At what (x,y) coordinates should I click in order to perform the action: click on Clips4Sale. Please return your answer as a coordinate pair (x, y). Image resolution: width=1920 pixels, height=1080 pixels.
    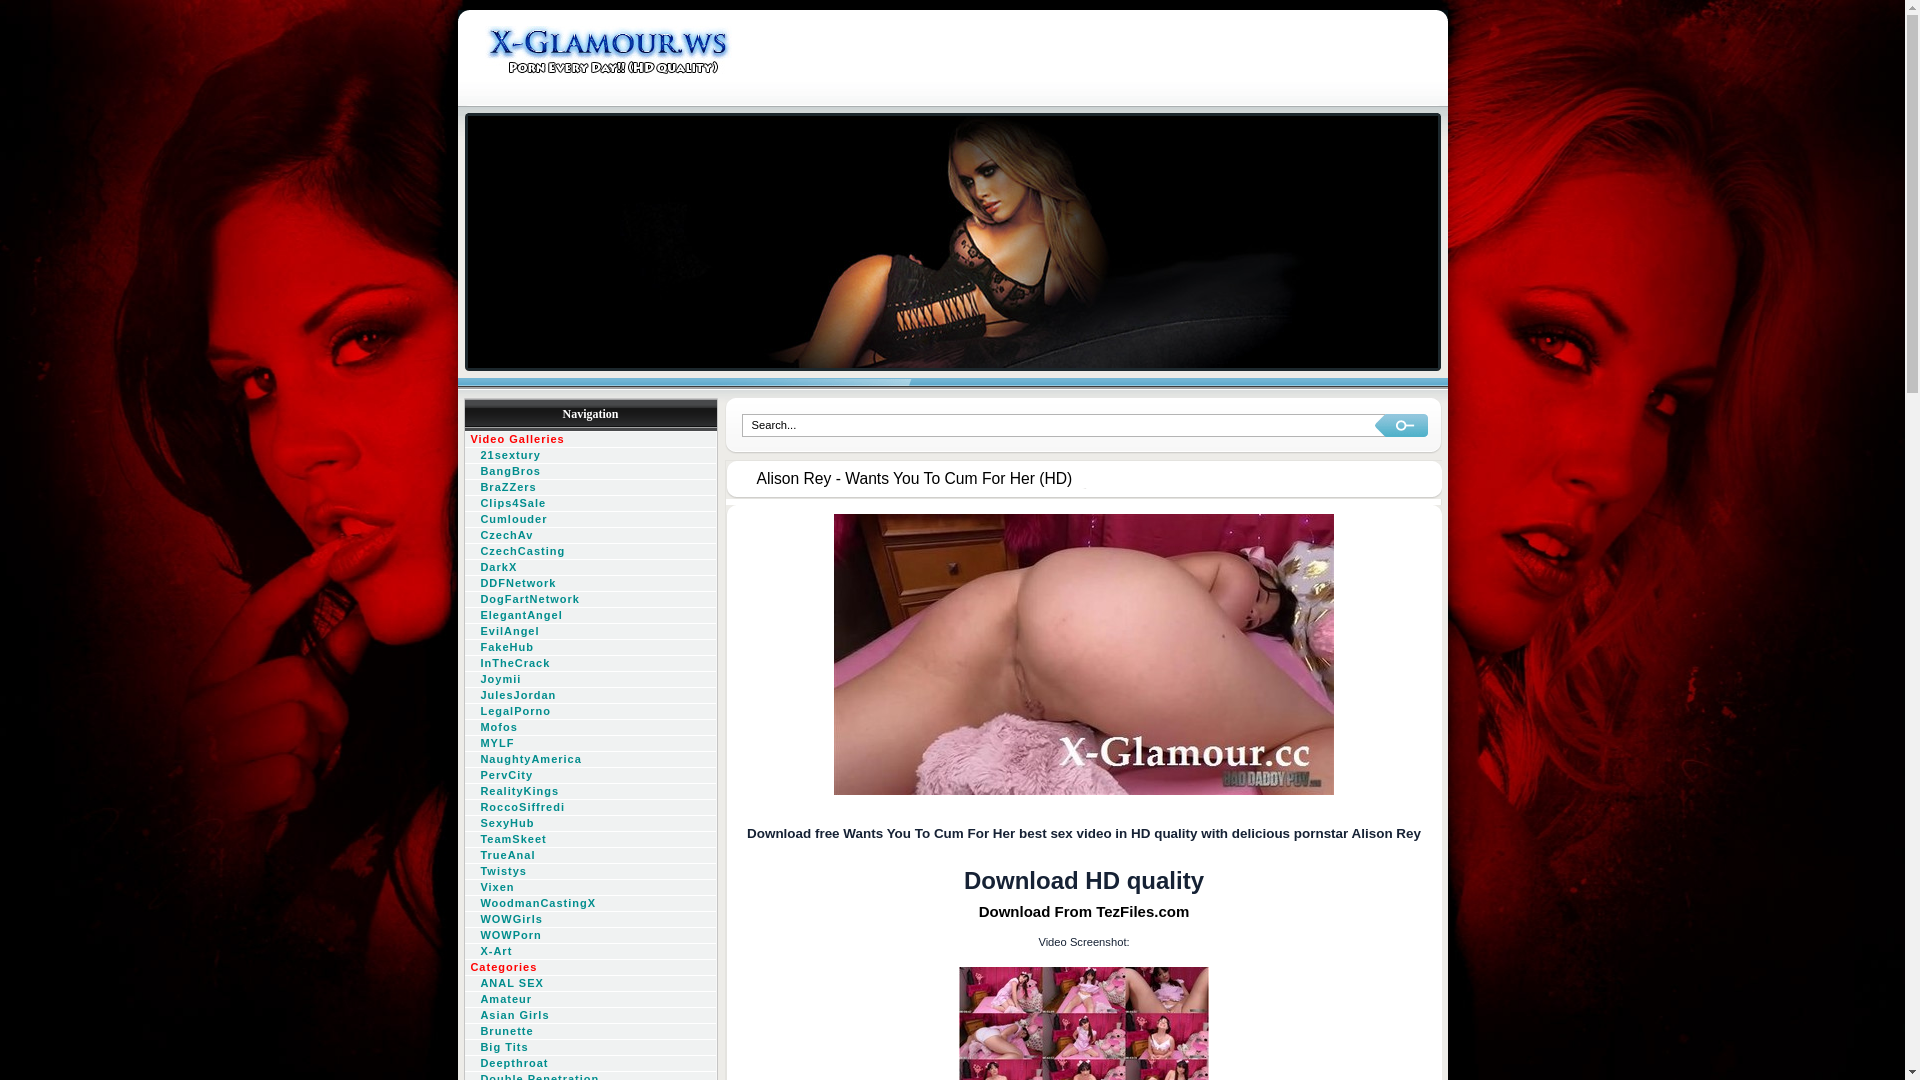
    Looking at the image, I should click on (590, 504).